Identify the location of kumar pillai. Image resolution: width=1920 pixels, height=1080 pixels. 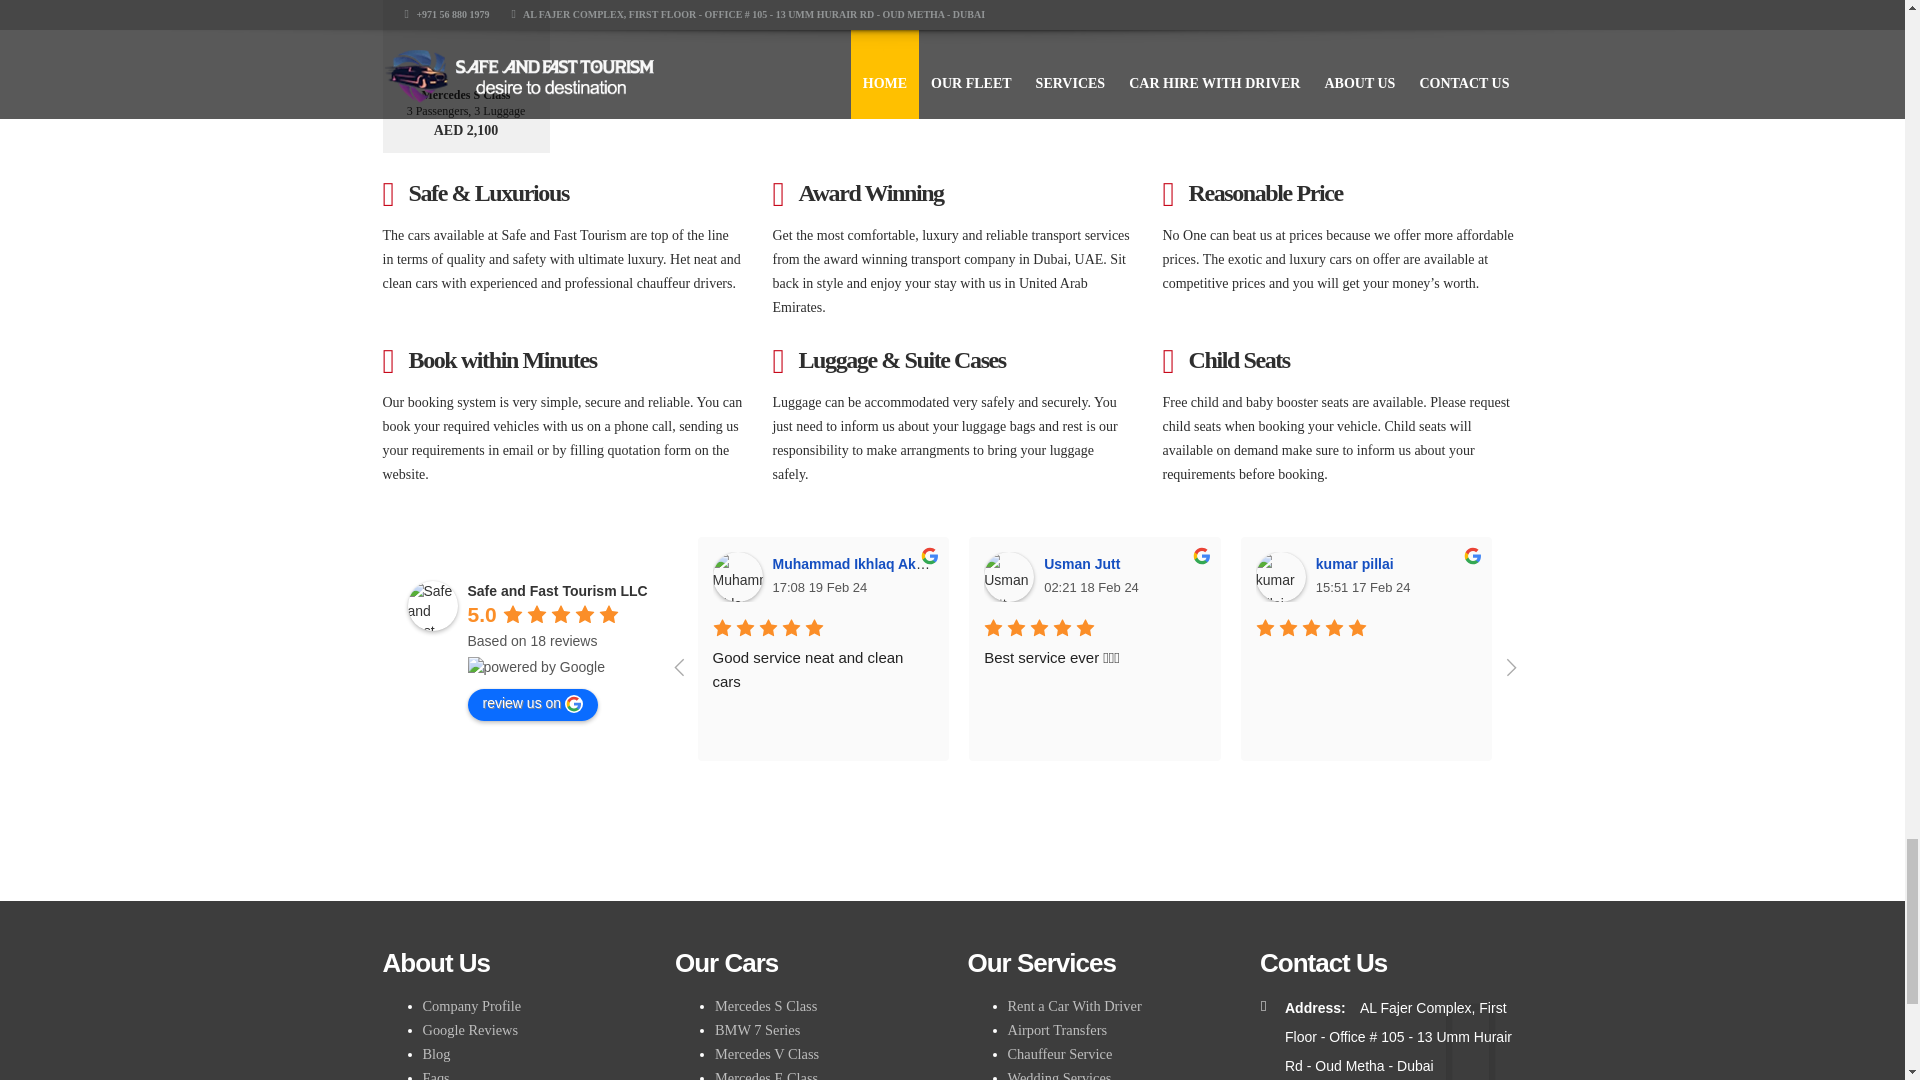
(1280, 576).